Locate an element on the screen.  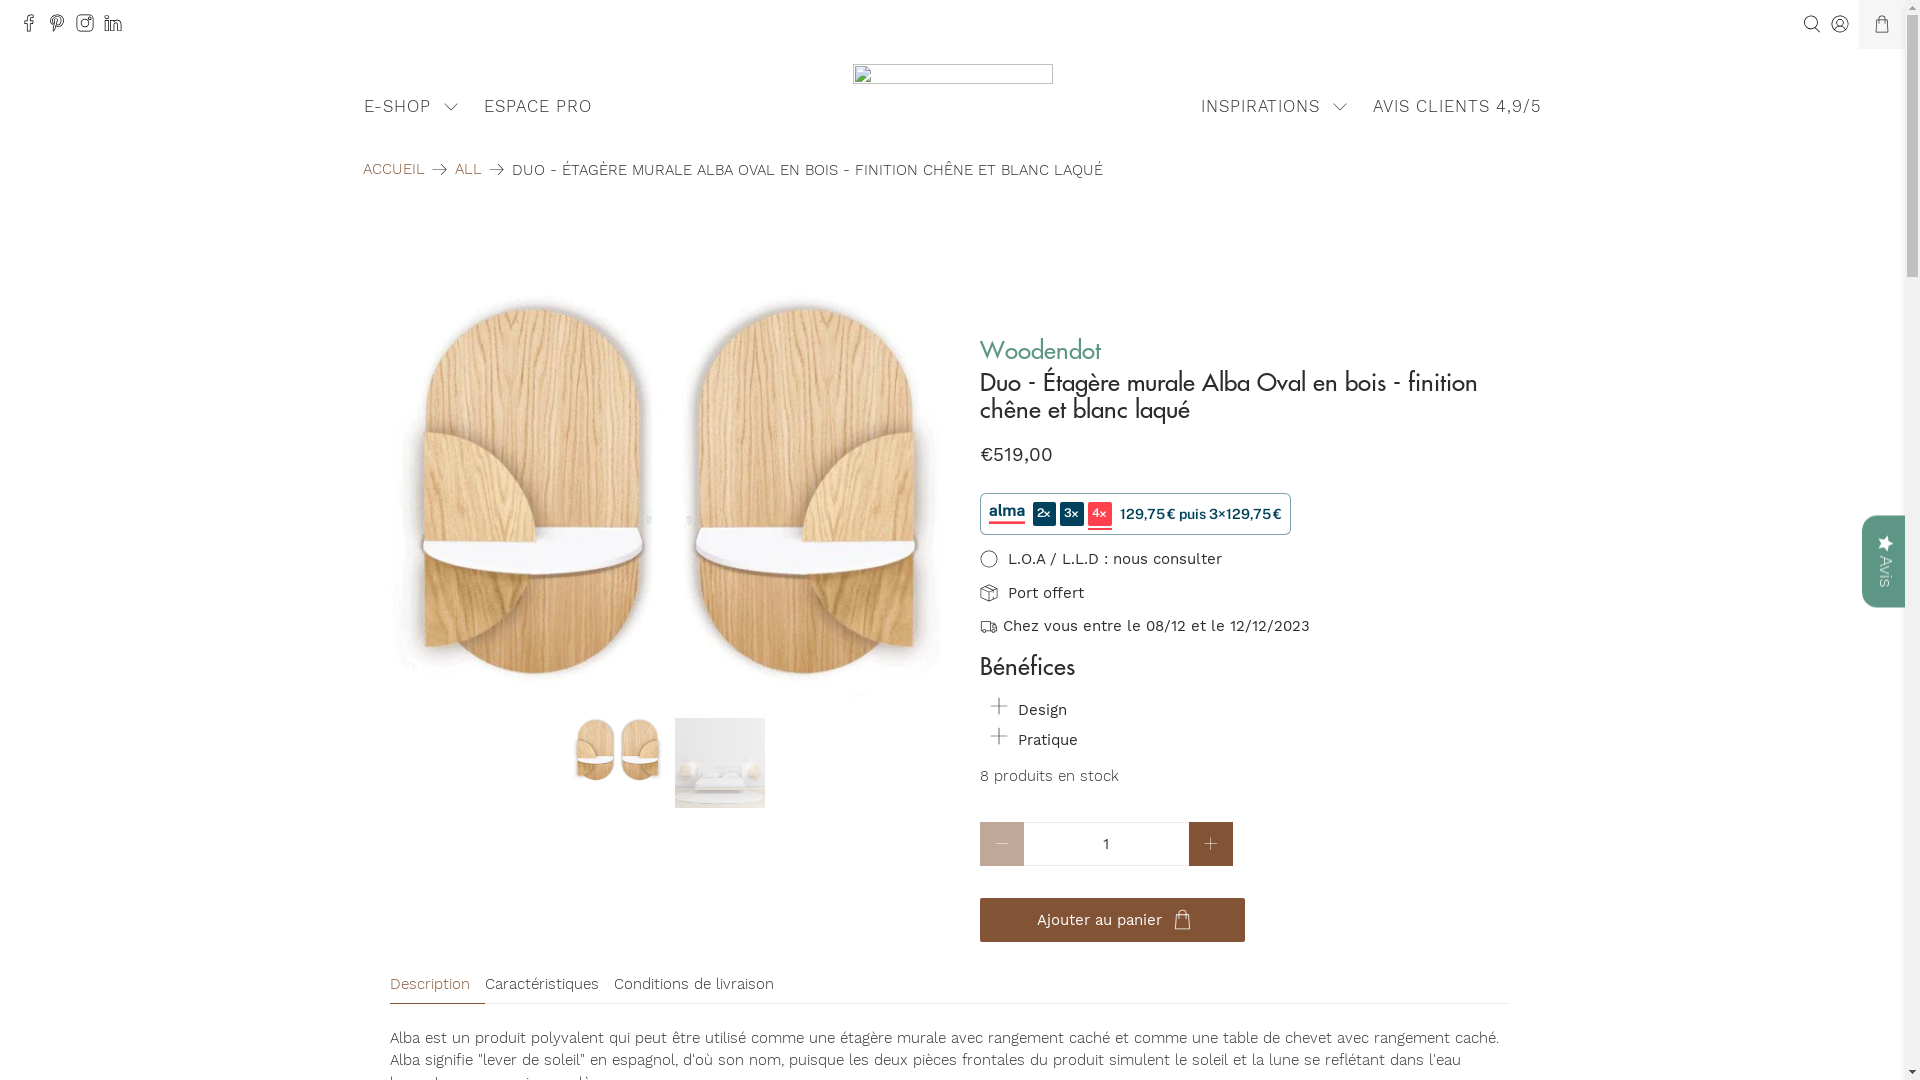
Ajouter au panier is located at coordinates (1112, 920).